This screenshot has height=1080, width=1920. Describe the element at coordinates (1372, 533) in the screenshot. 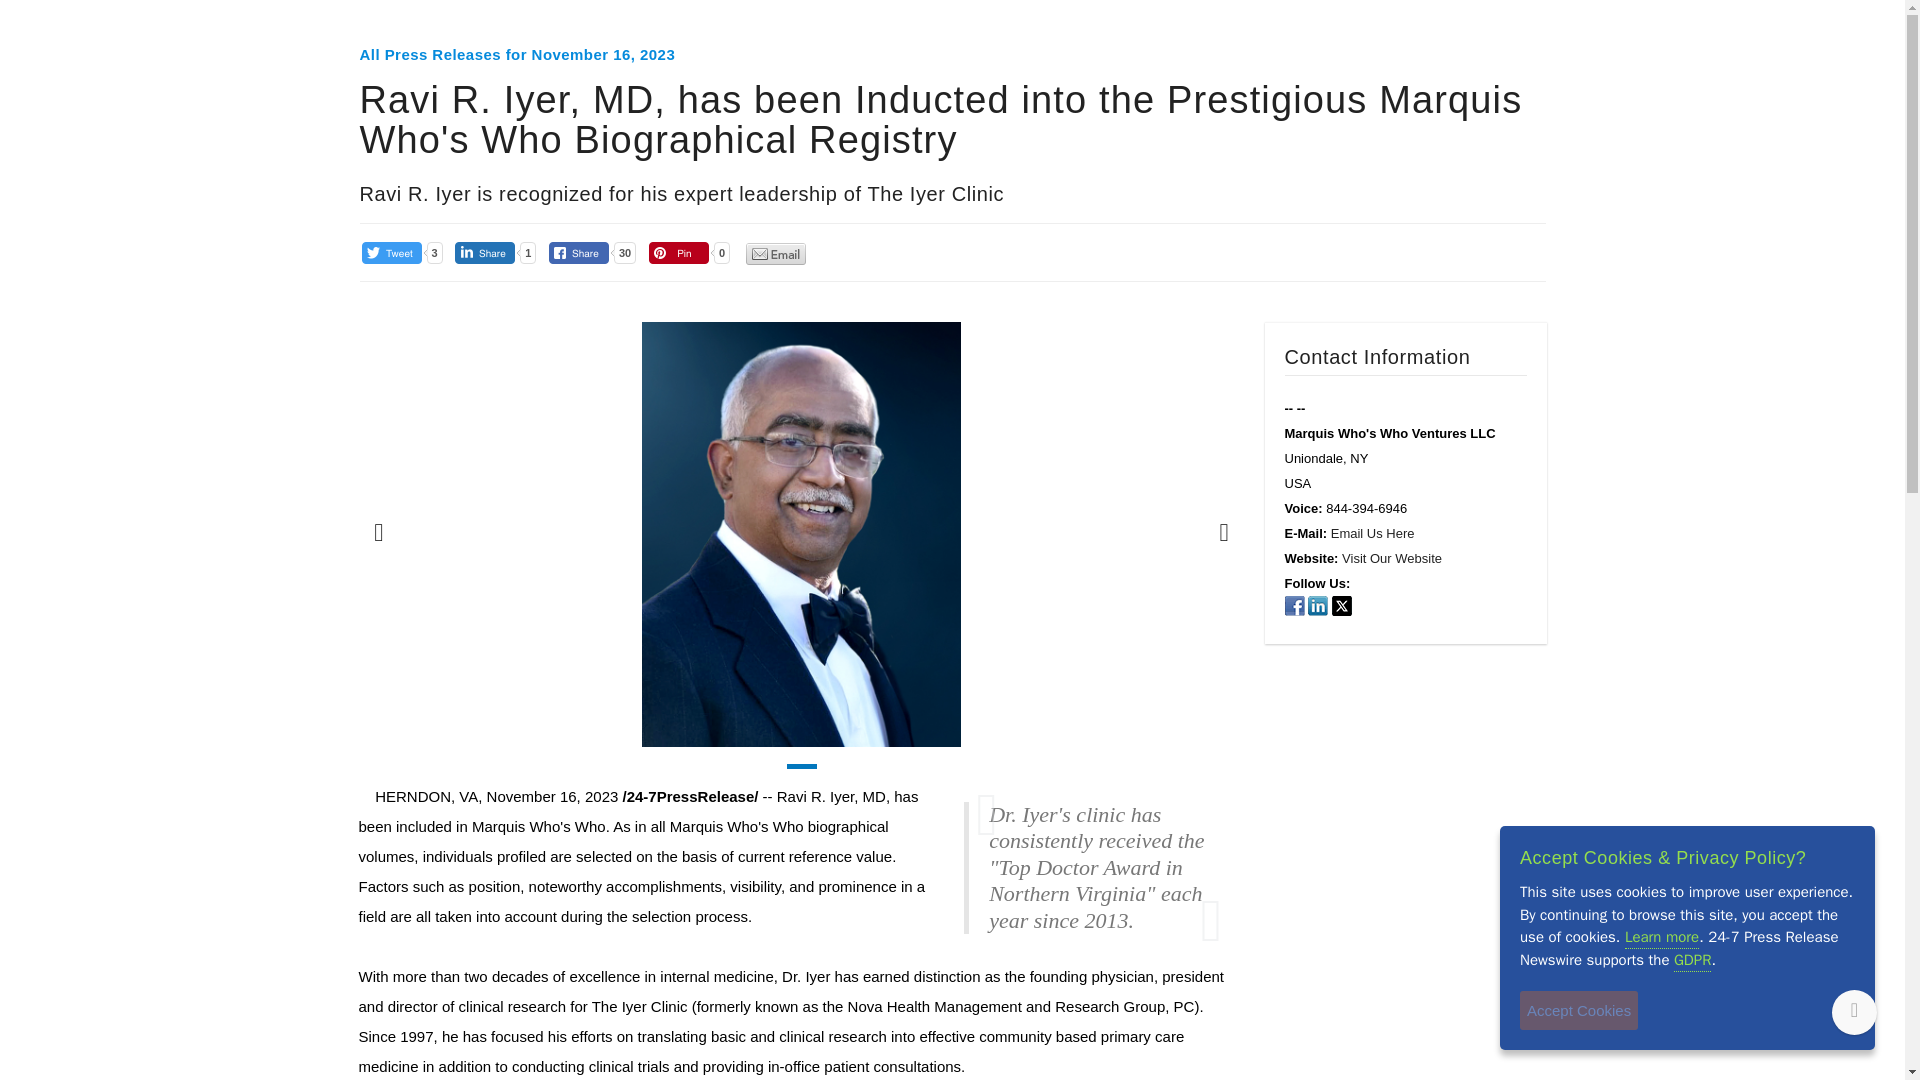

I see `Email Us Here` at that location.